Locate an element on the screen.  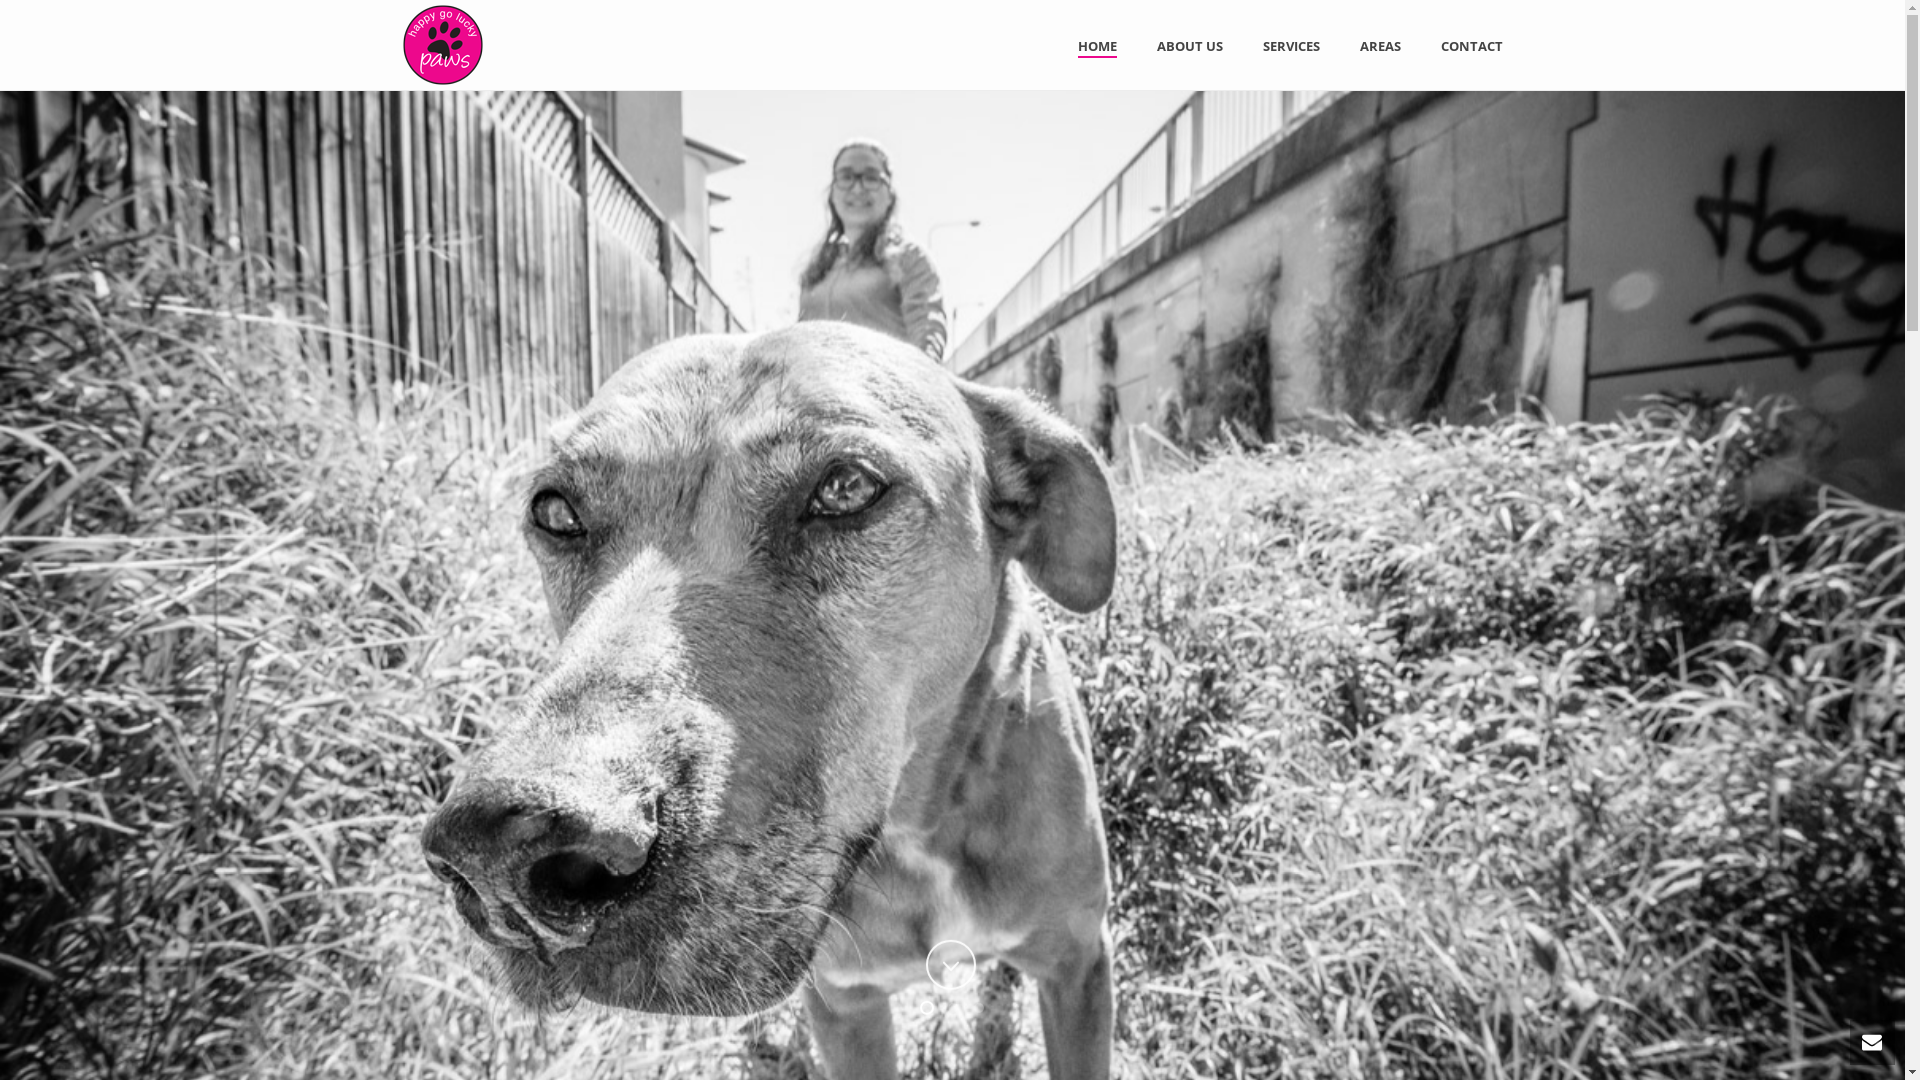
CONTACT is located at coordinates (1471, 46).